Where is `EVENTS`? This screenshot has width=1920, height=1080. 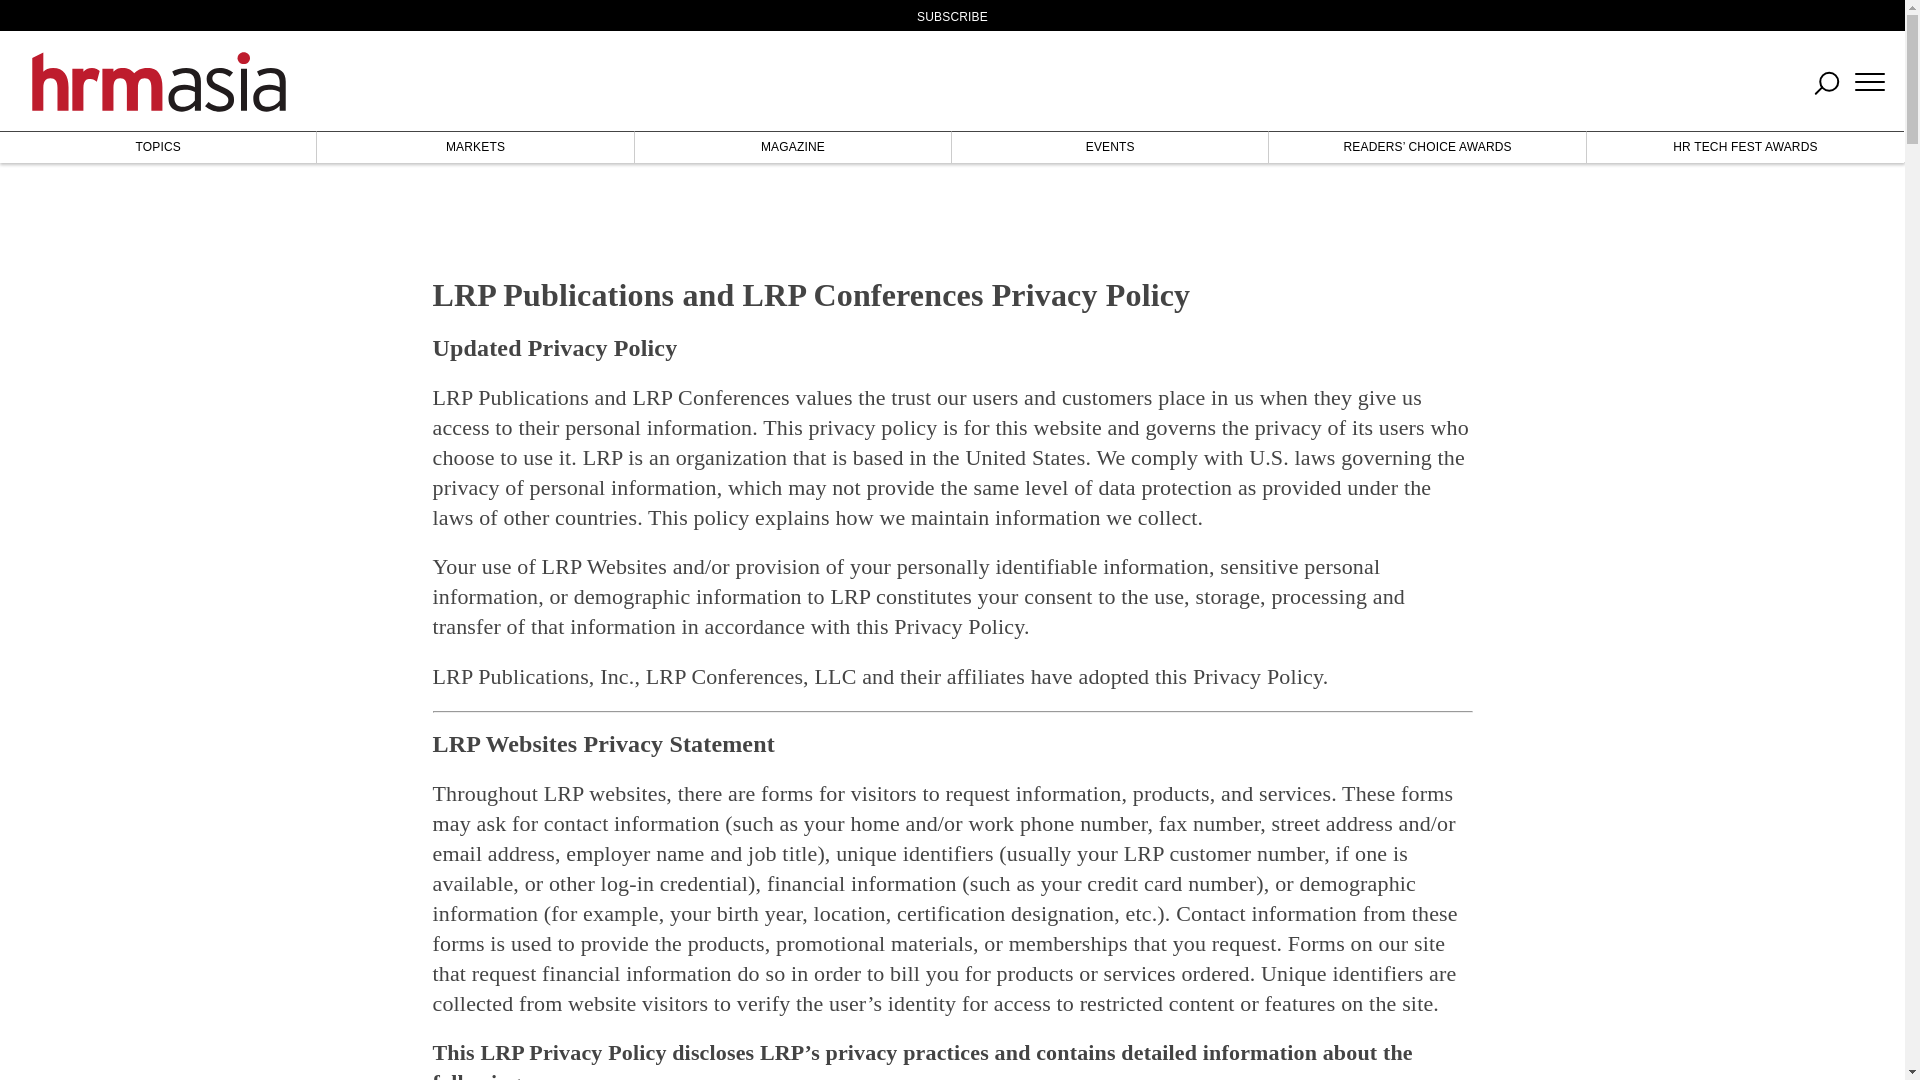 EVENTS is located at coordinates (1110, 147).